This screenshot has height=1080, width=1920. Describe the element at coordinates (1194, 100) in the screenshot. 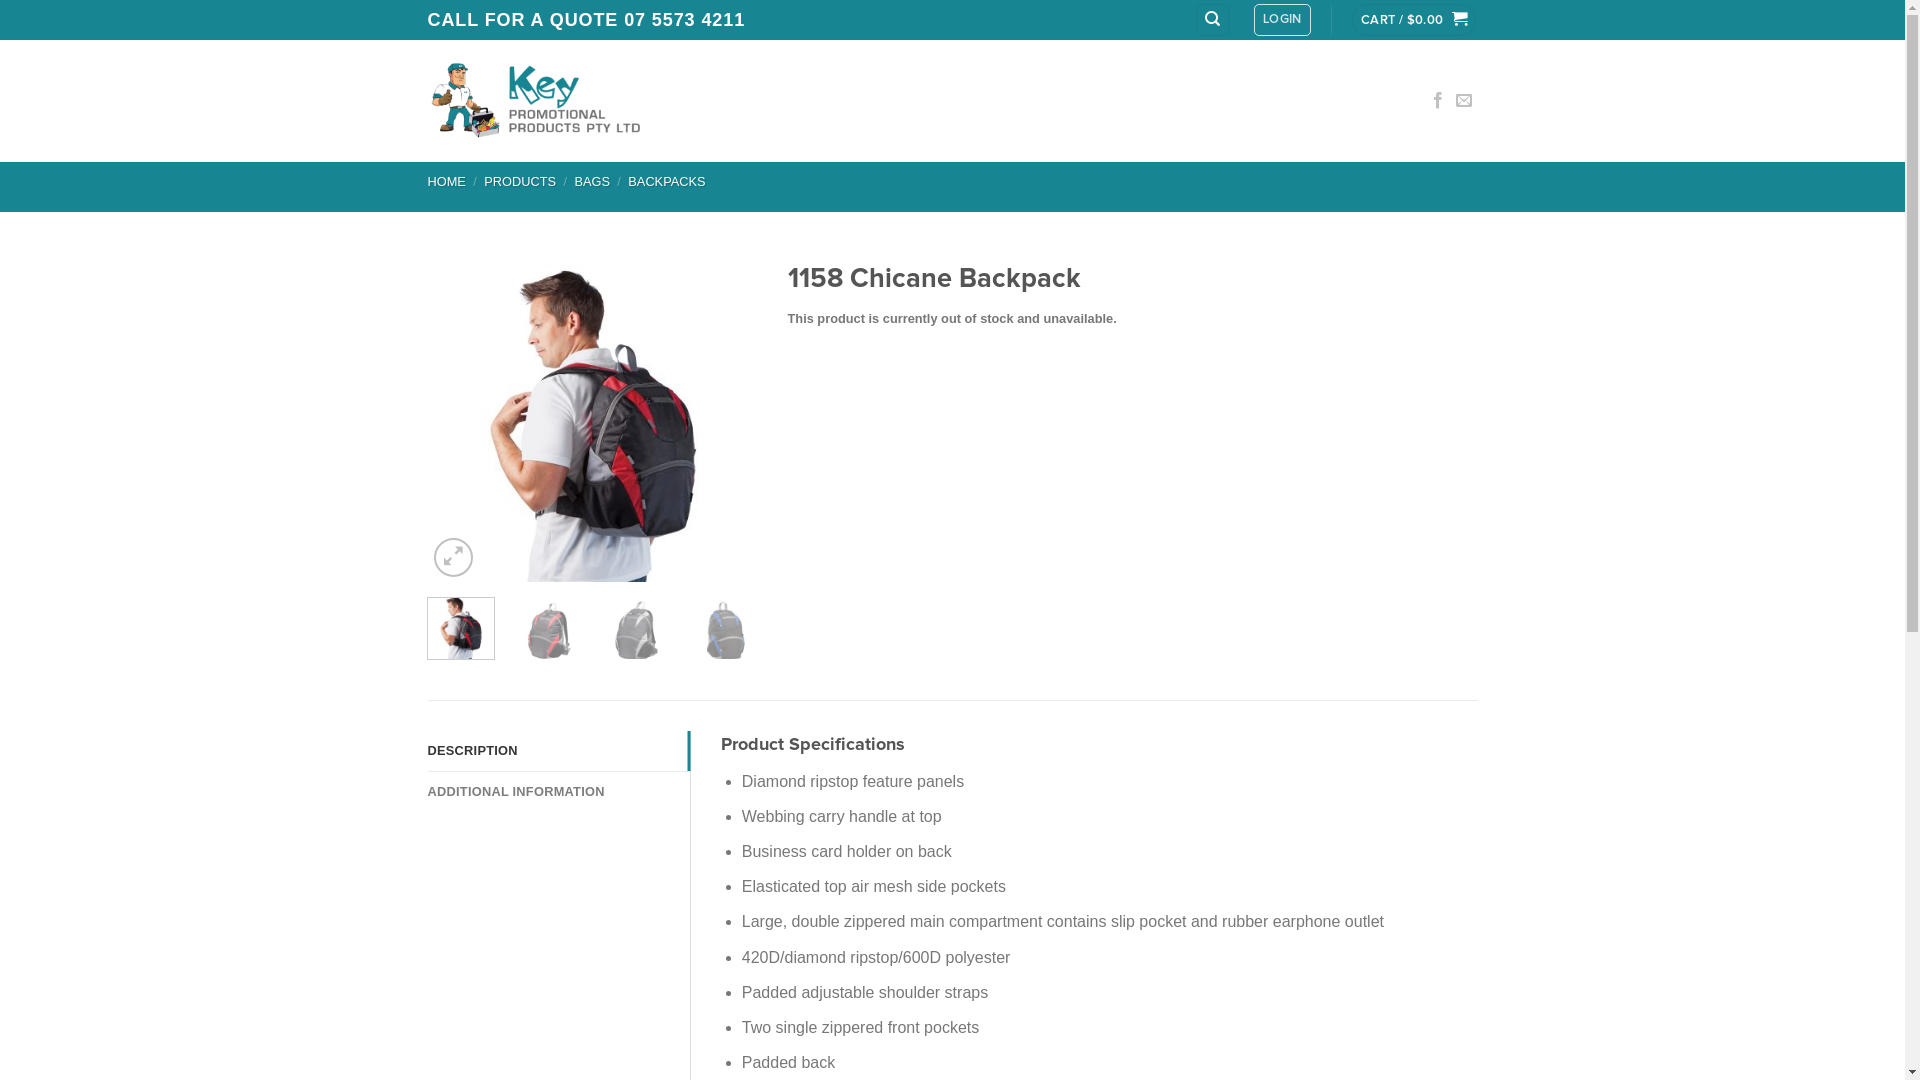

I see `PRODUCTS` at that location.